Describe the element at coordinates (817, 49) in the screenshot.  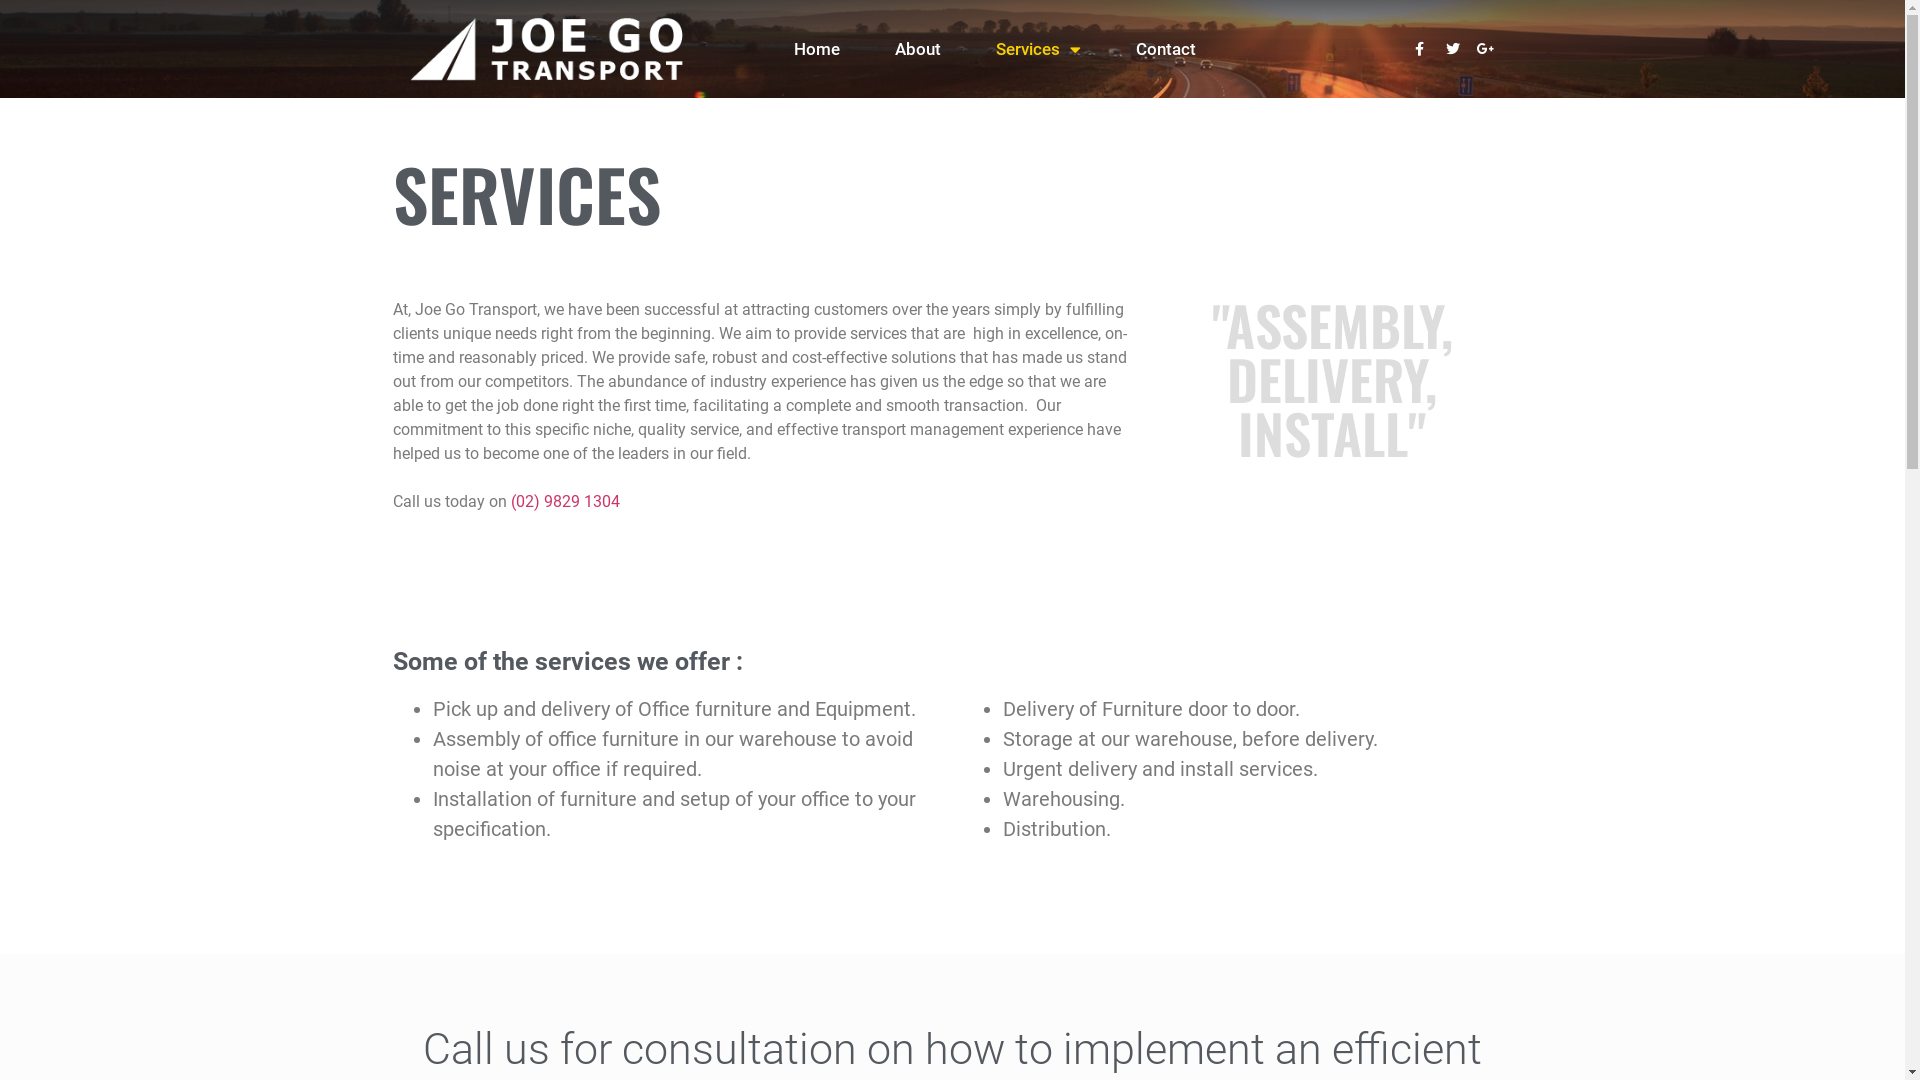
I see `Home` at that location.